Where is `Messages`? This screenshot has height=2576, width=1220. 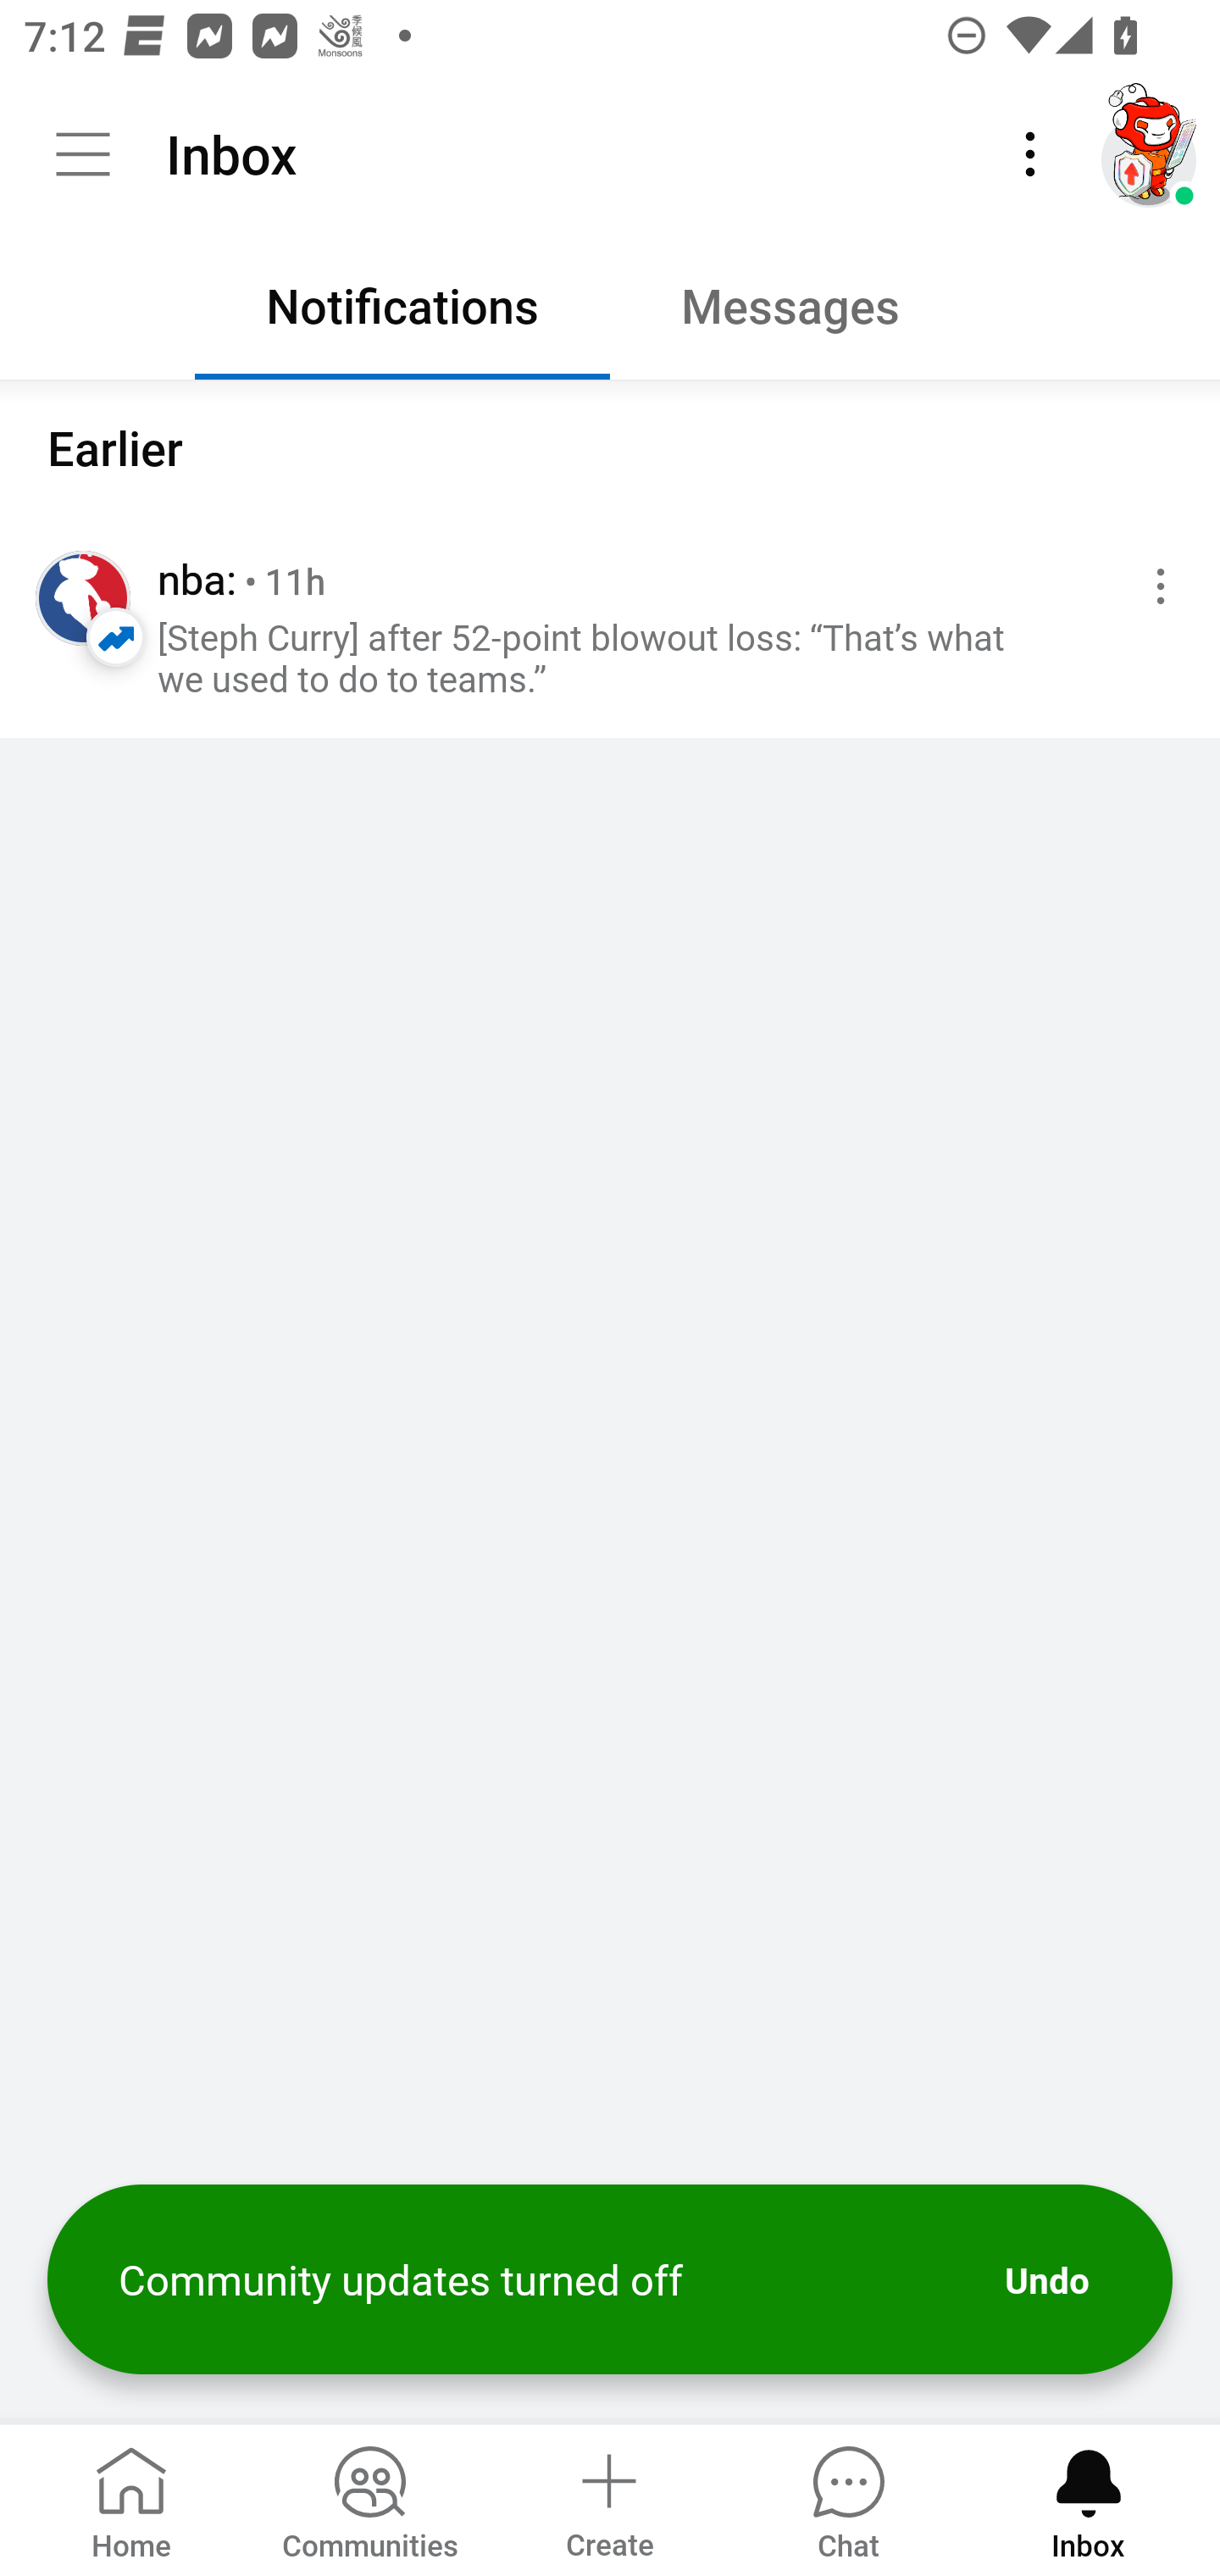
Messages is located at coordinates (817, 314).